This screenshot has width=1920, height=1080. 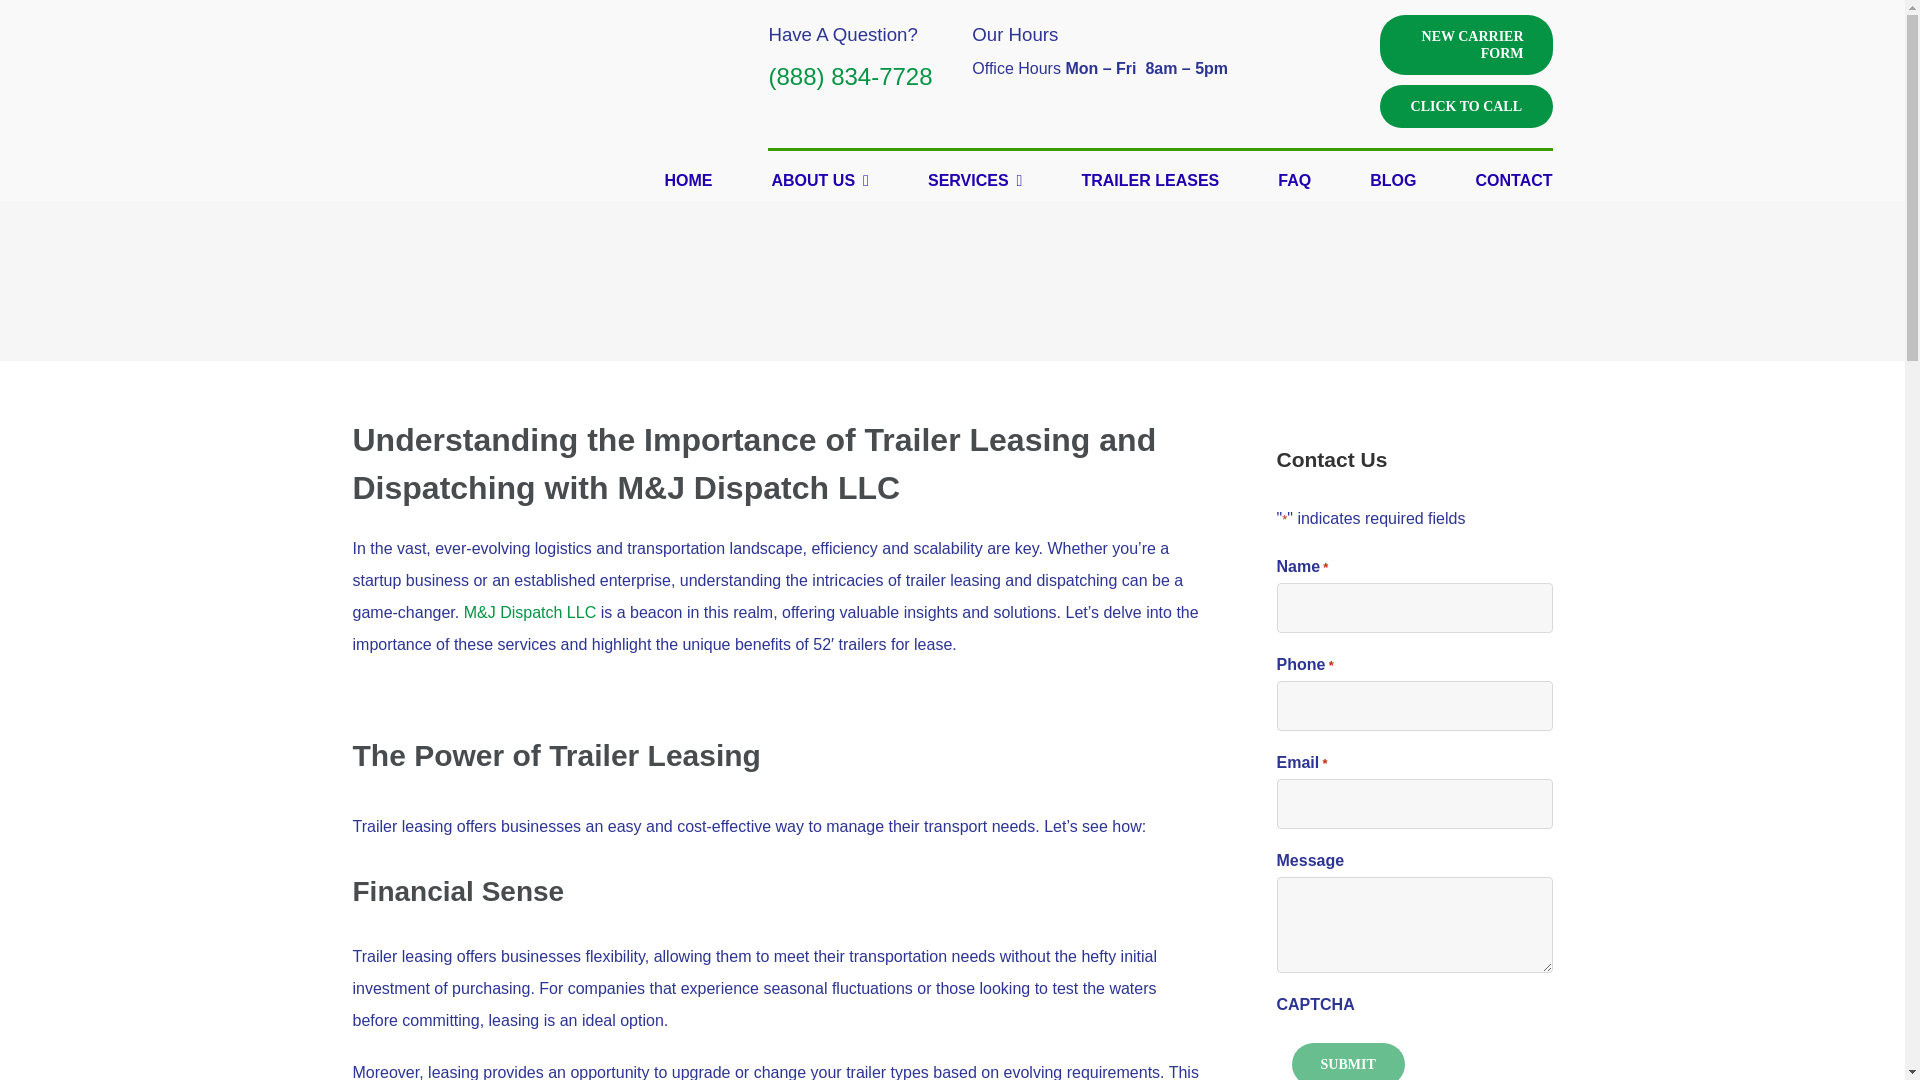 What do you see at coordinates (1393, 180) in the screenshot?
I see `BLOG` at bounding box center [1393, 180].